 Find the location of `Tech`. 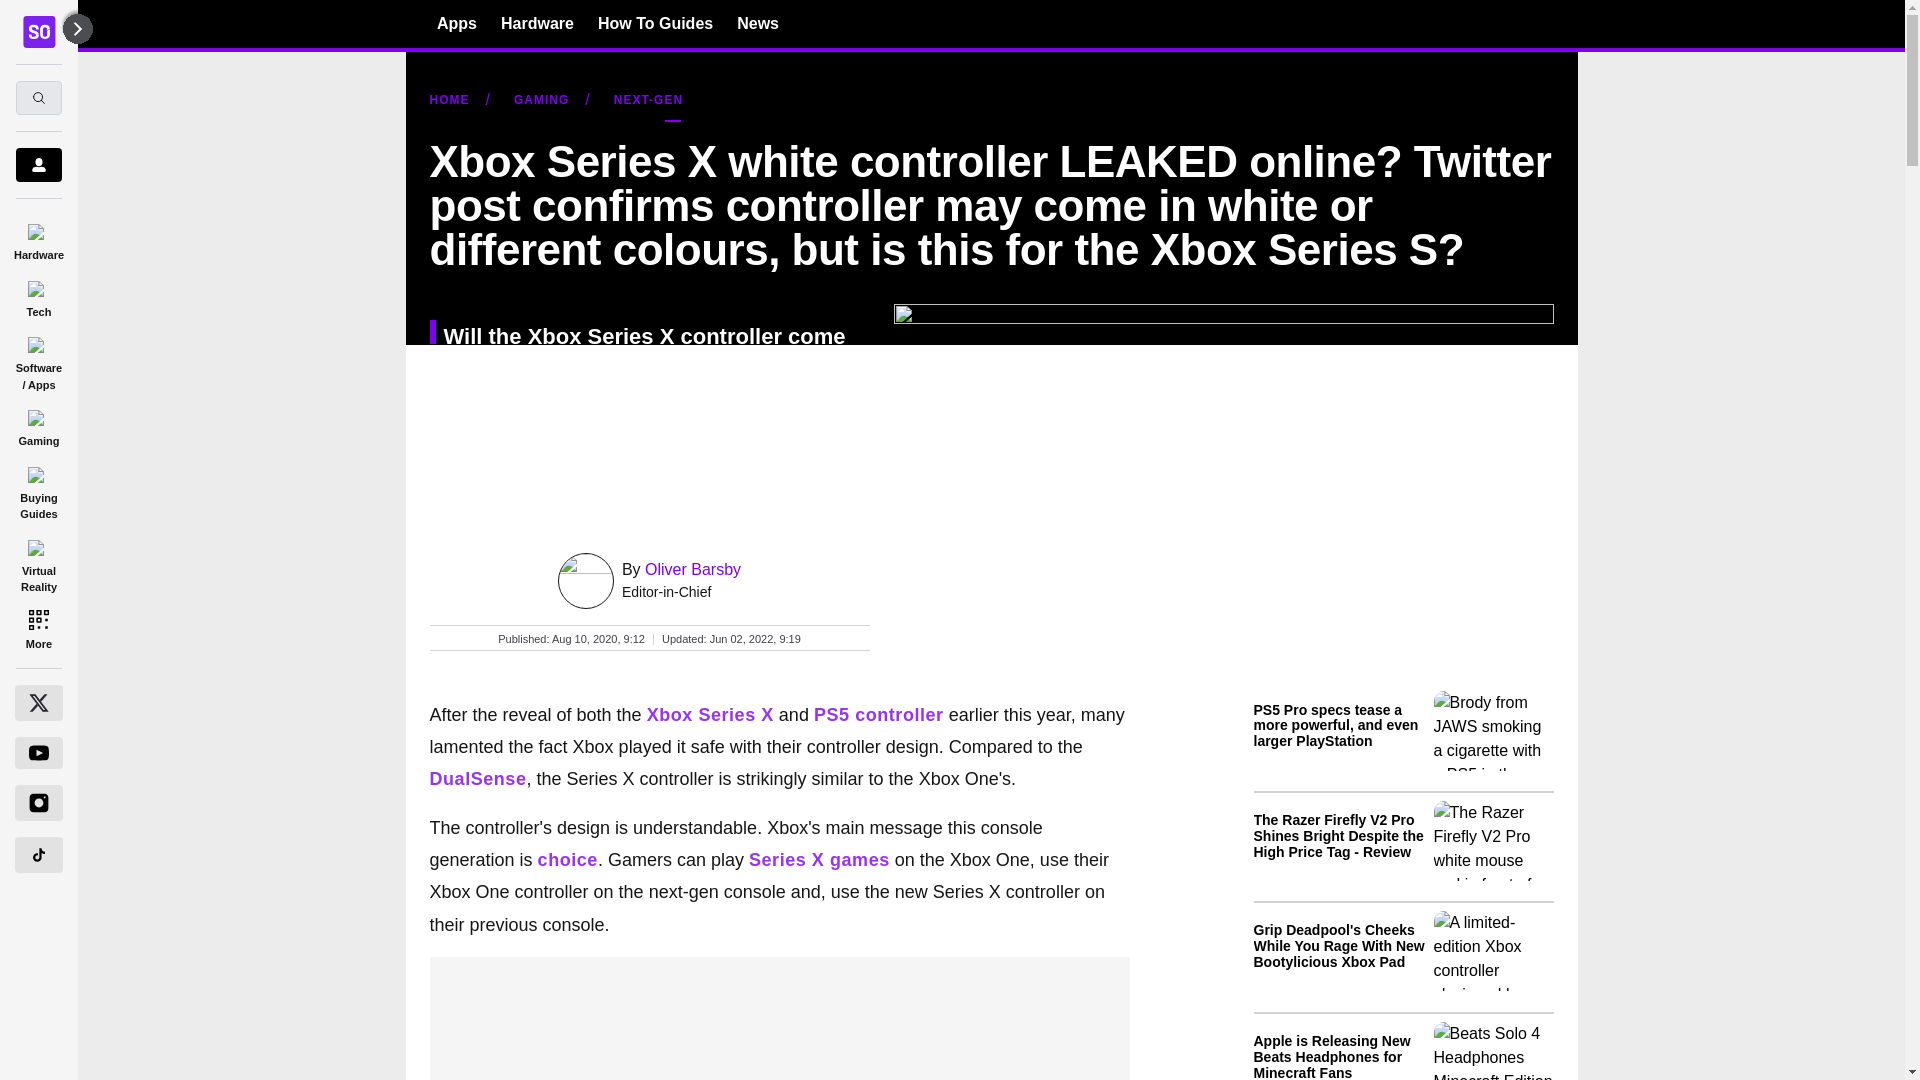

Tech is located at coordinates (38, 296).